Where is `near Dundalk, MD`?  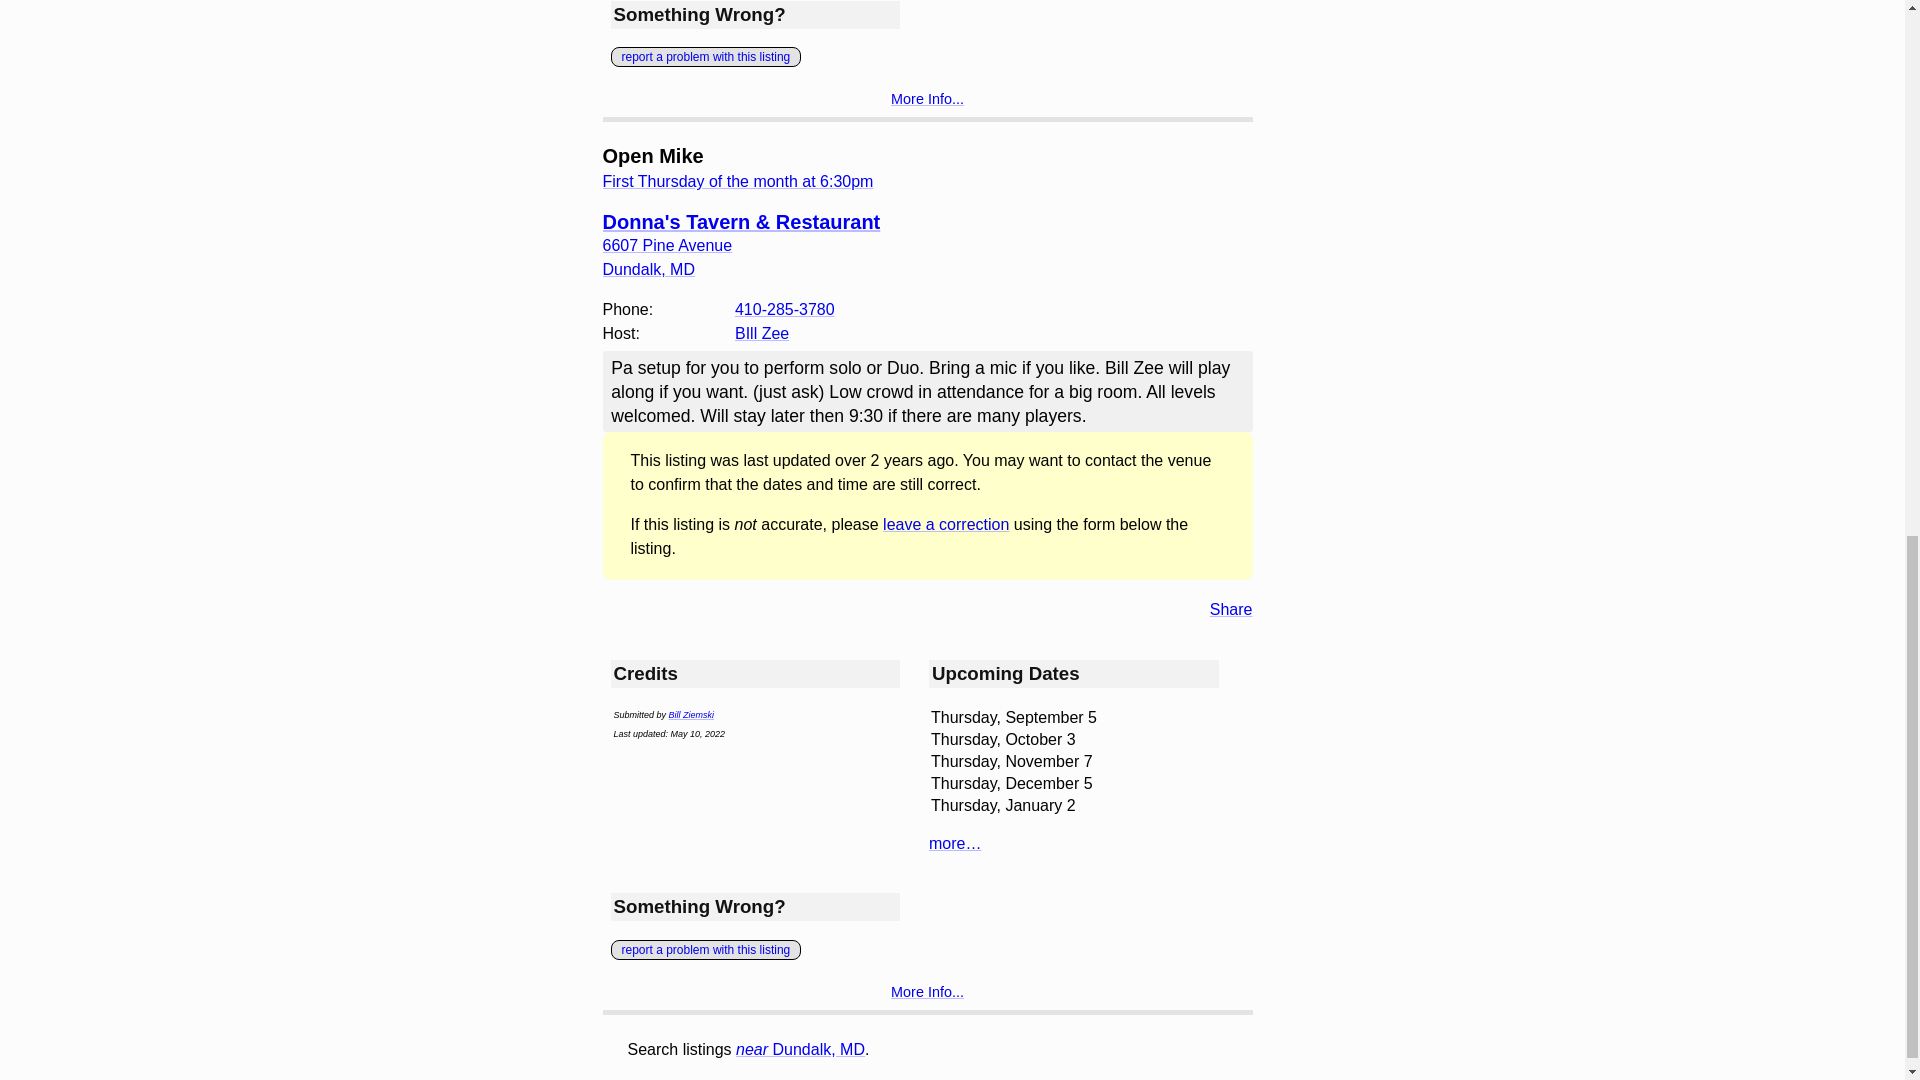 near Dundalk, MD is located at coordinates (800, 1050).